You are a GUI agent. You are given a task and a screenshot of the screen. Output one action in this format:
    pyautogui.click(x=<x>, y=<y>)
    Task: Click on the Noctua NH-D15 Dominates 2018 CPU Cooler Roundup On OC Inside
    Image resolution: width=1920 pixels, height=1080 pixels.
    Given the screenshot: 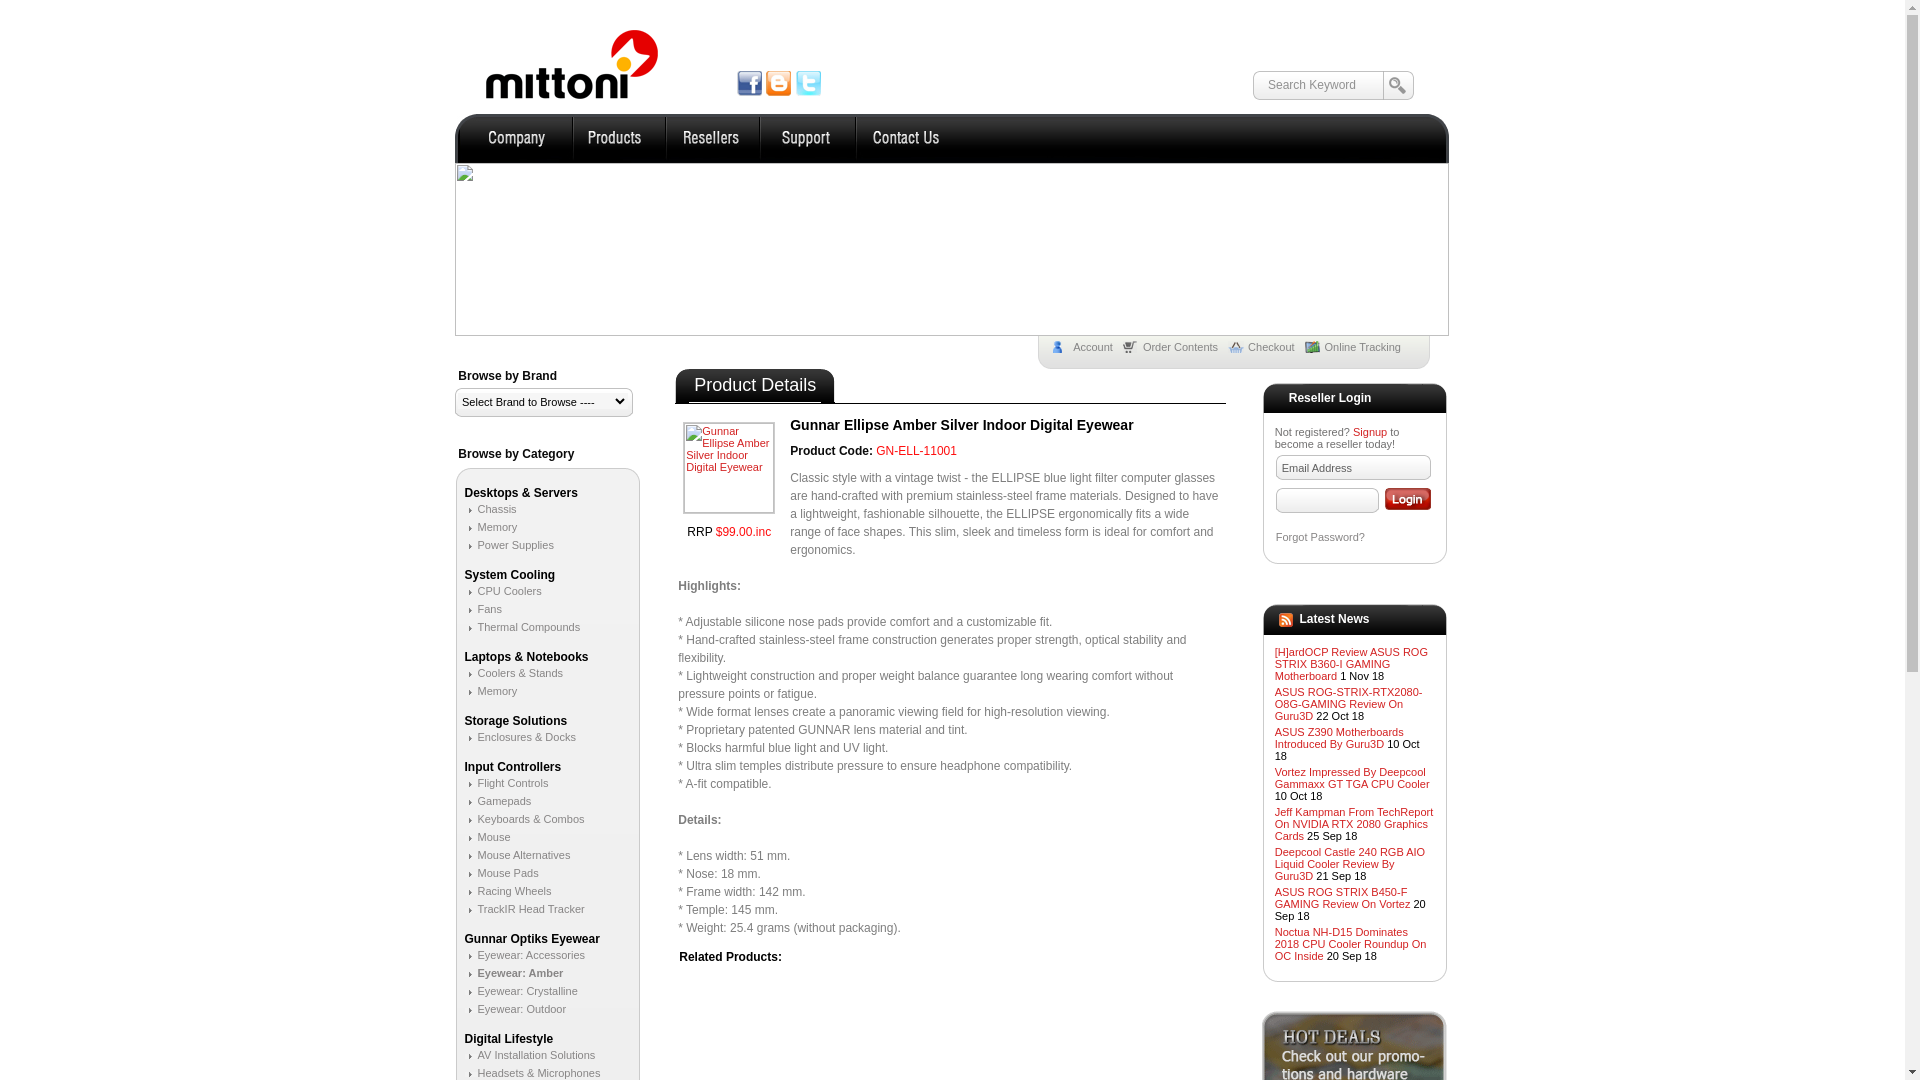 What is the action you would take?
    pyautogui.click(x=1351, y=944)
    